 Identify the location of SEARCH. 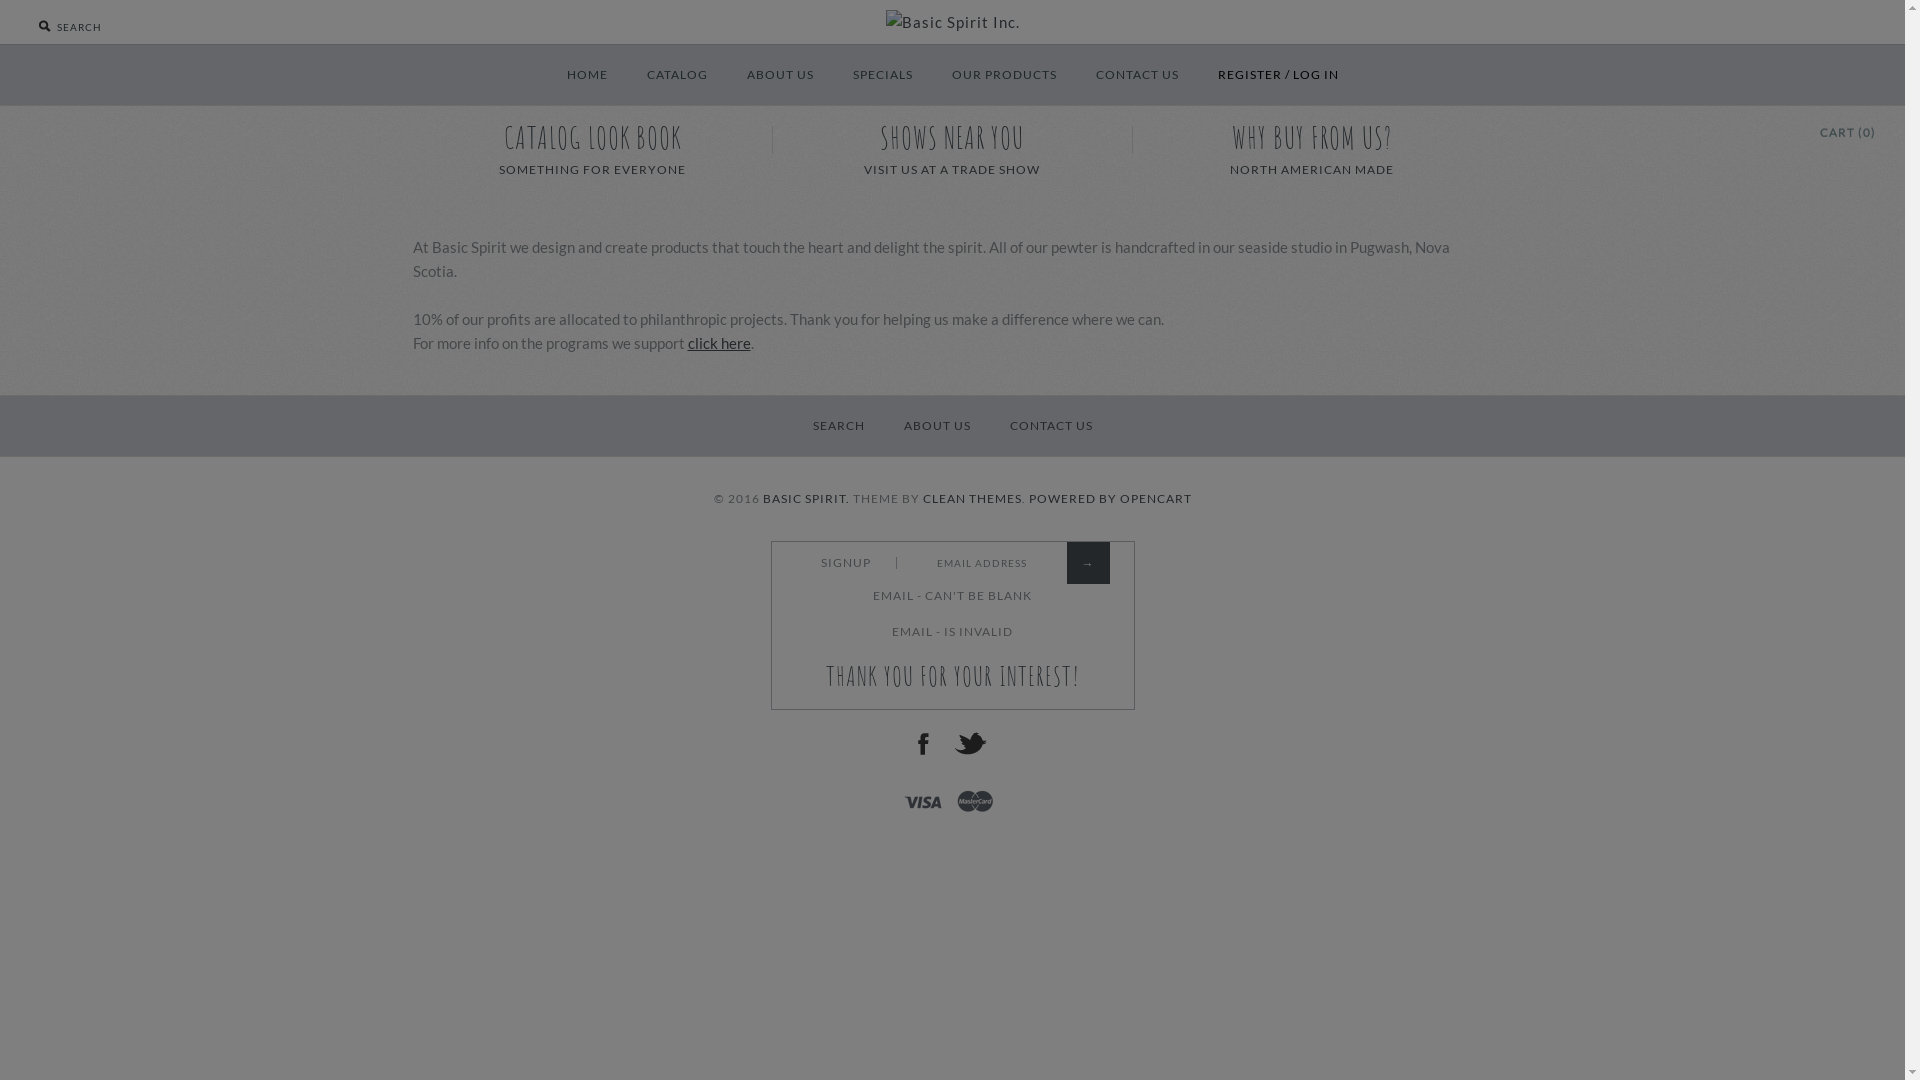
(838, 426).